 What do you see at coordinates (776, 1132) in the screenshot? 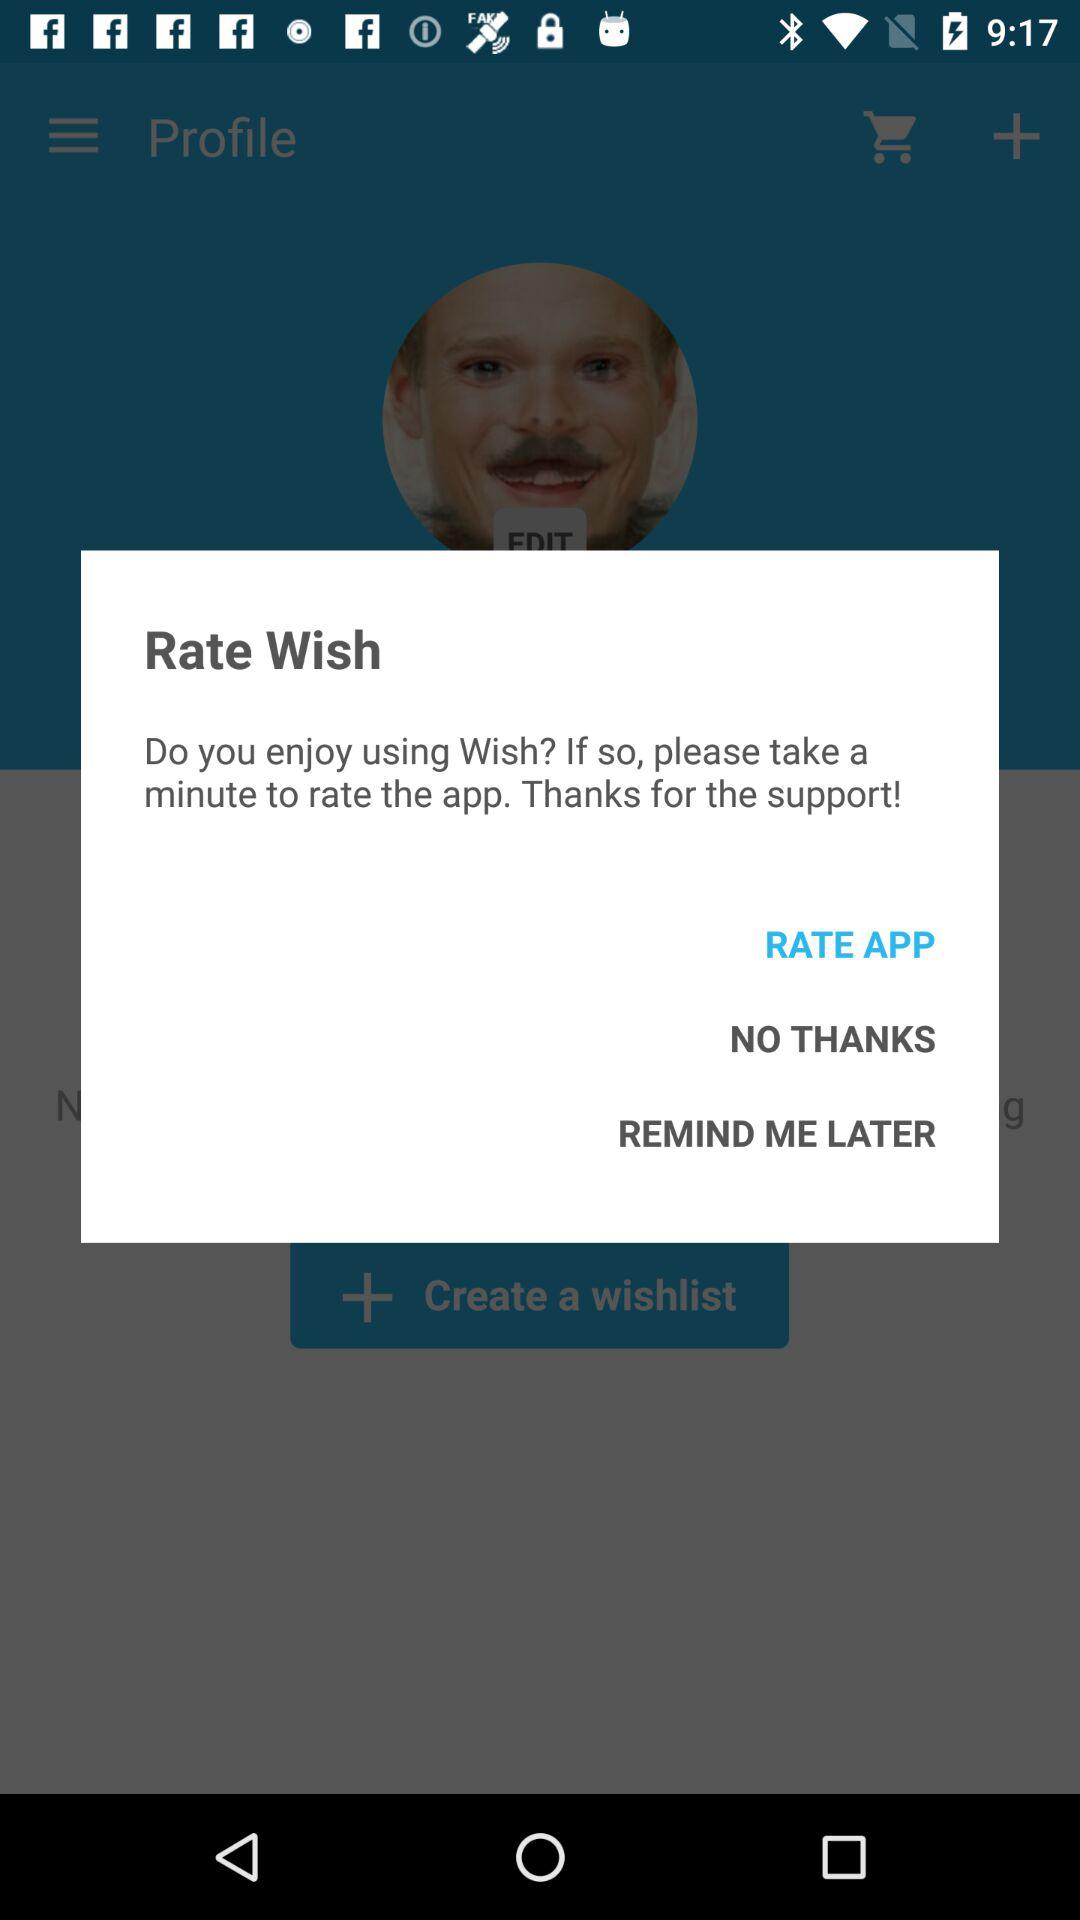
I see `scroll until remind me later` at bounding box center [776, 1132].